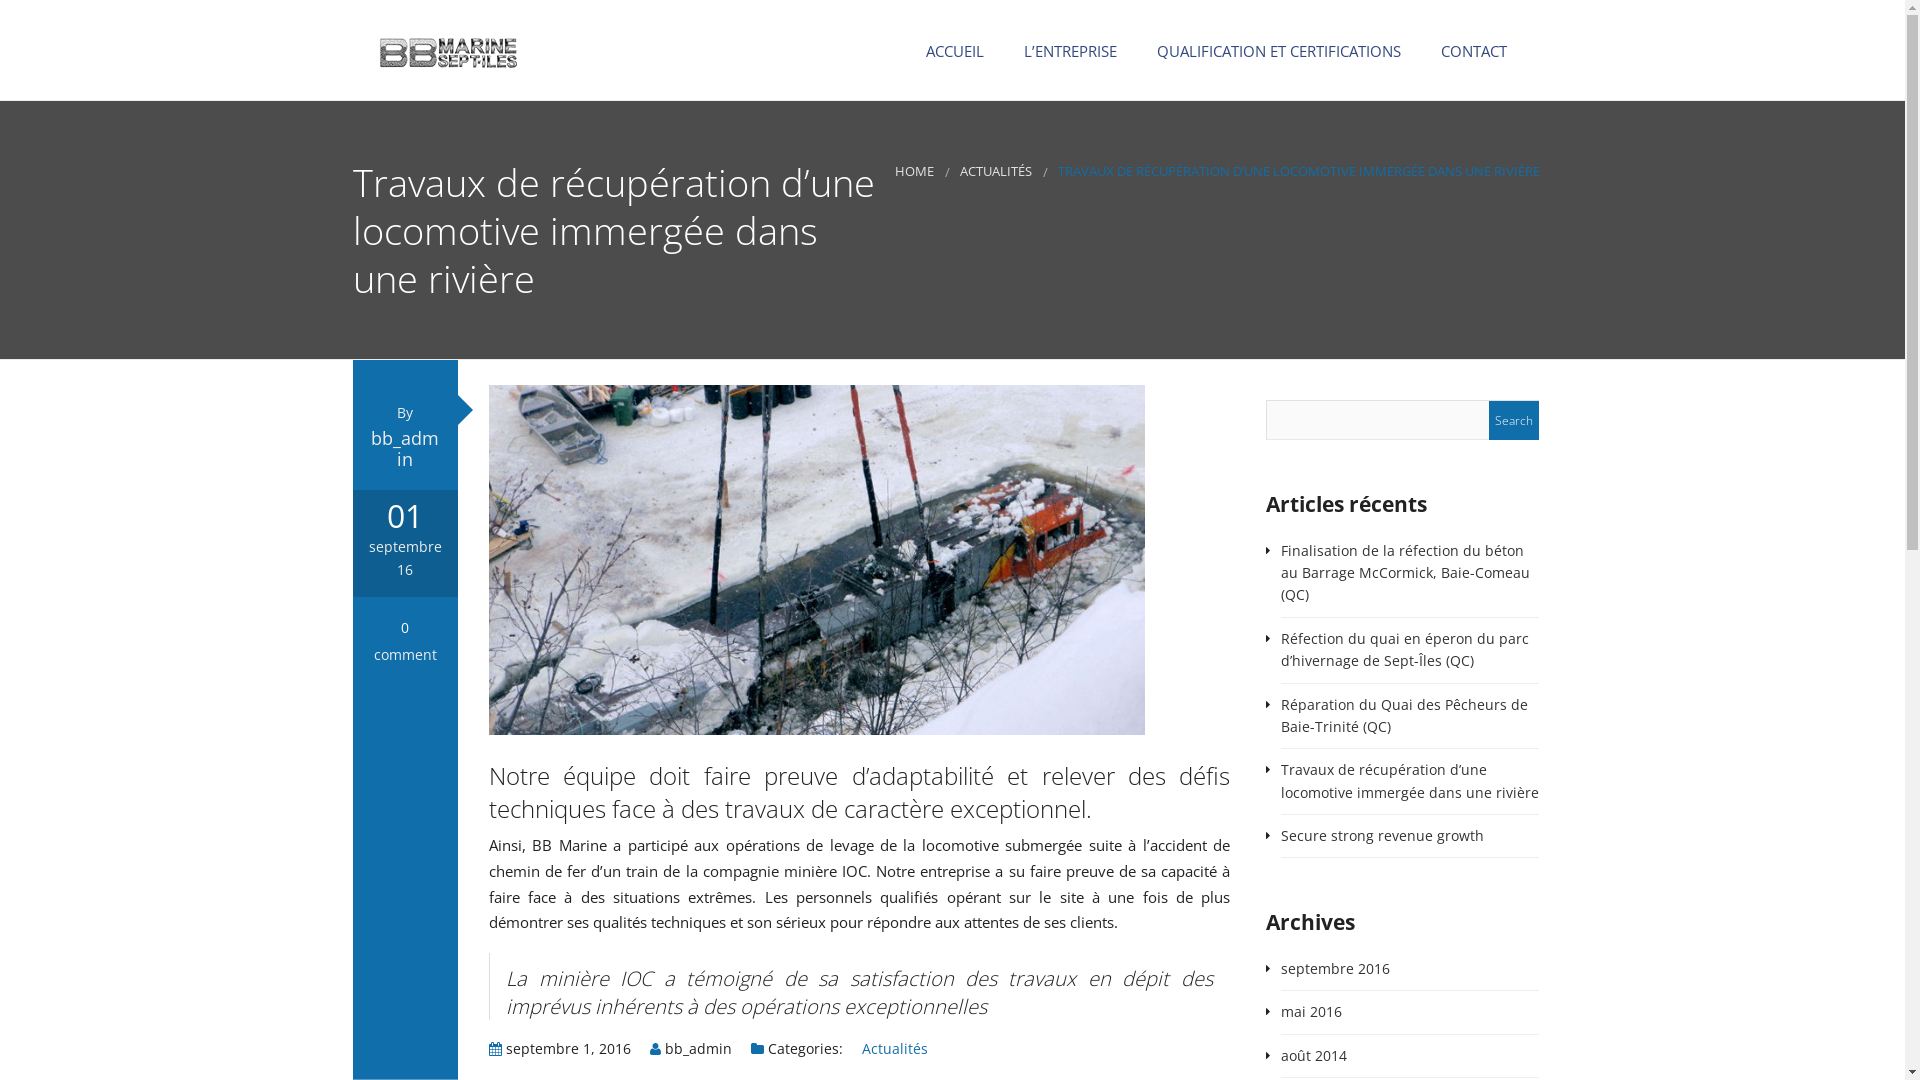 This screenshot has height=1080, width=1920. What do you see at coordinates (1514, 420) in the screenshot?
I see `Search` at bounding box center [1514, 420].